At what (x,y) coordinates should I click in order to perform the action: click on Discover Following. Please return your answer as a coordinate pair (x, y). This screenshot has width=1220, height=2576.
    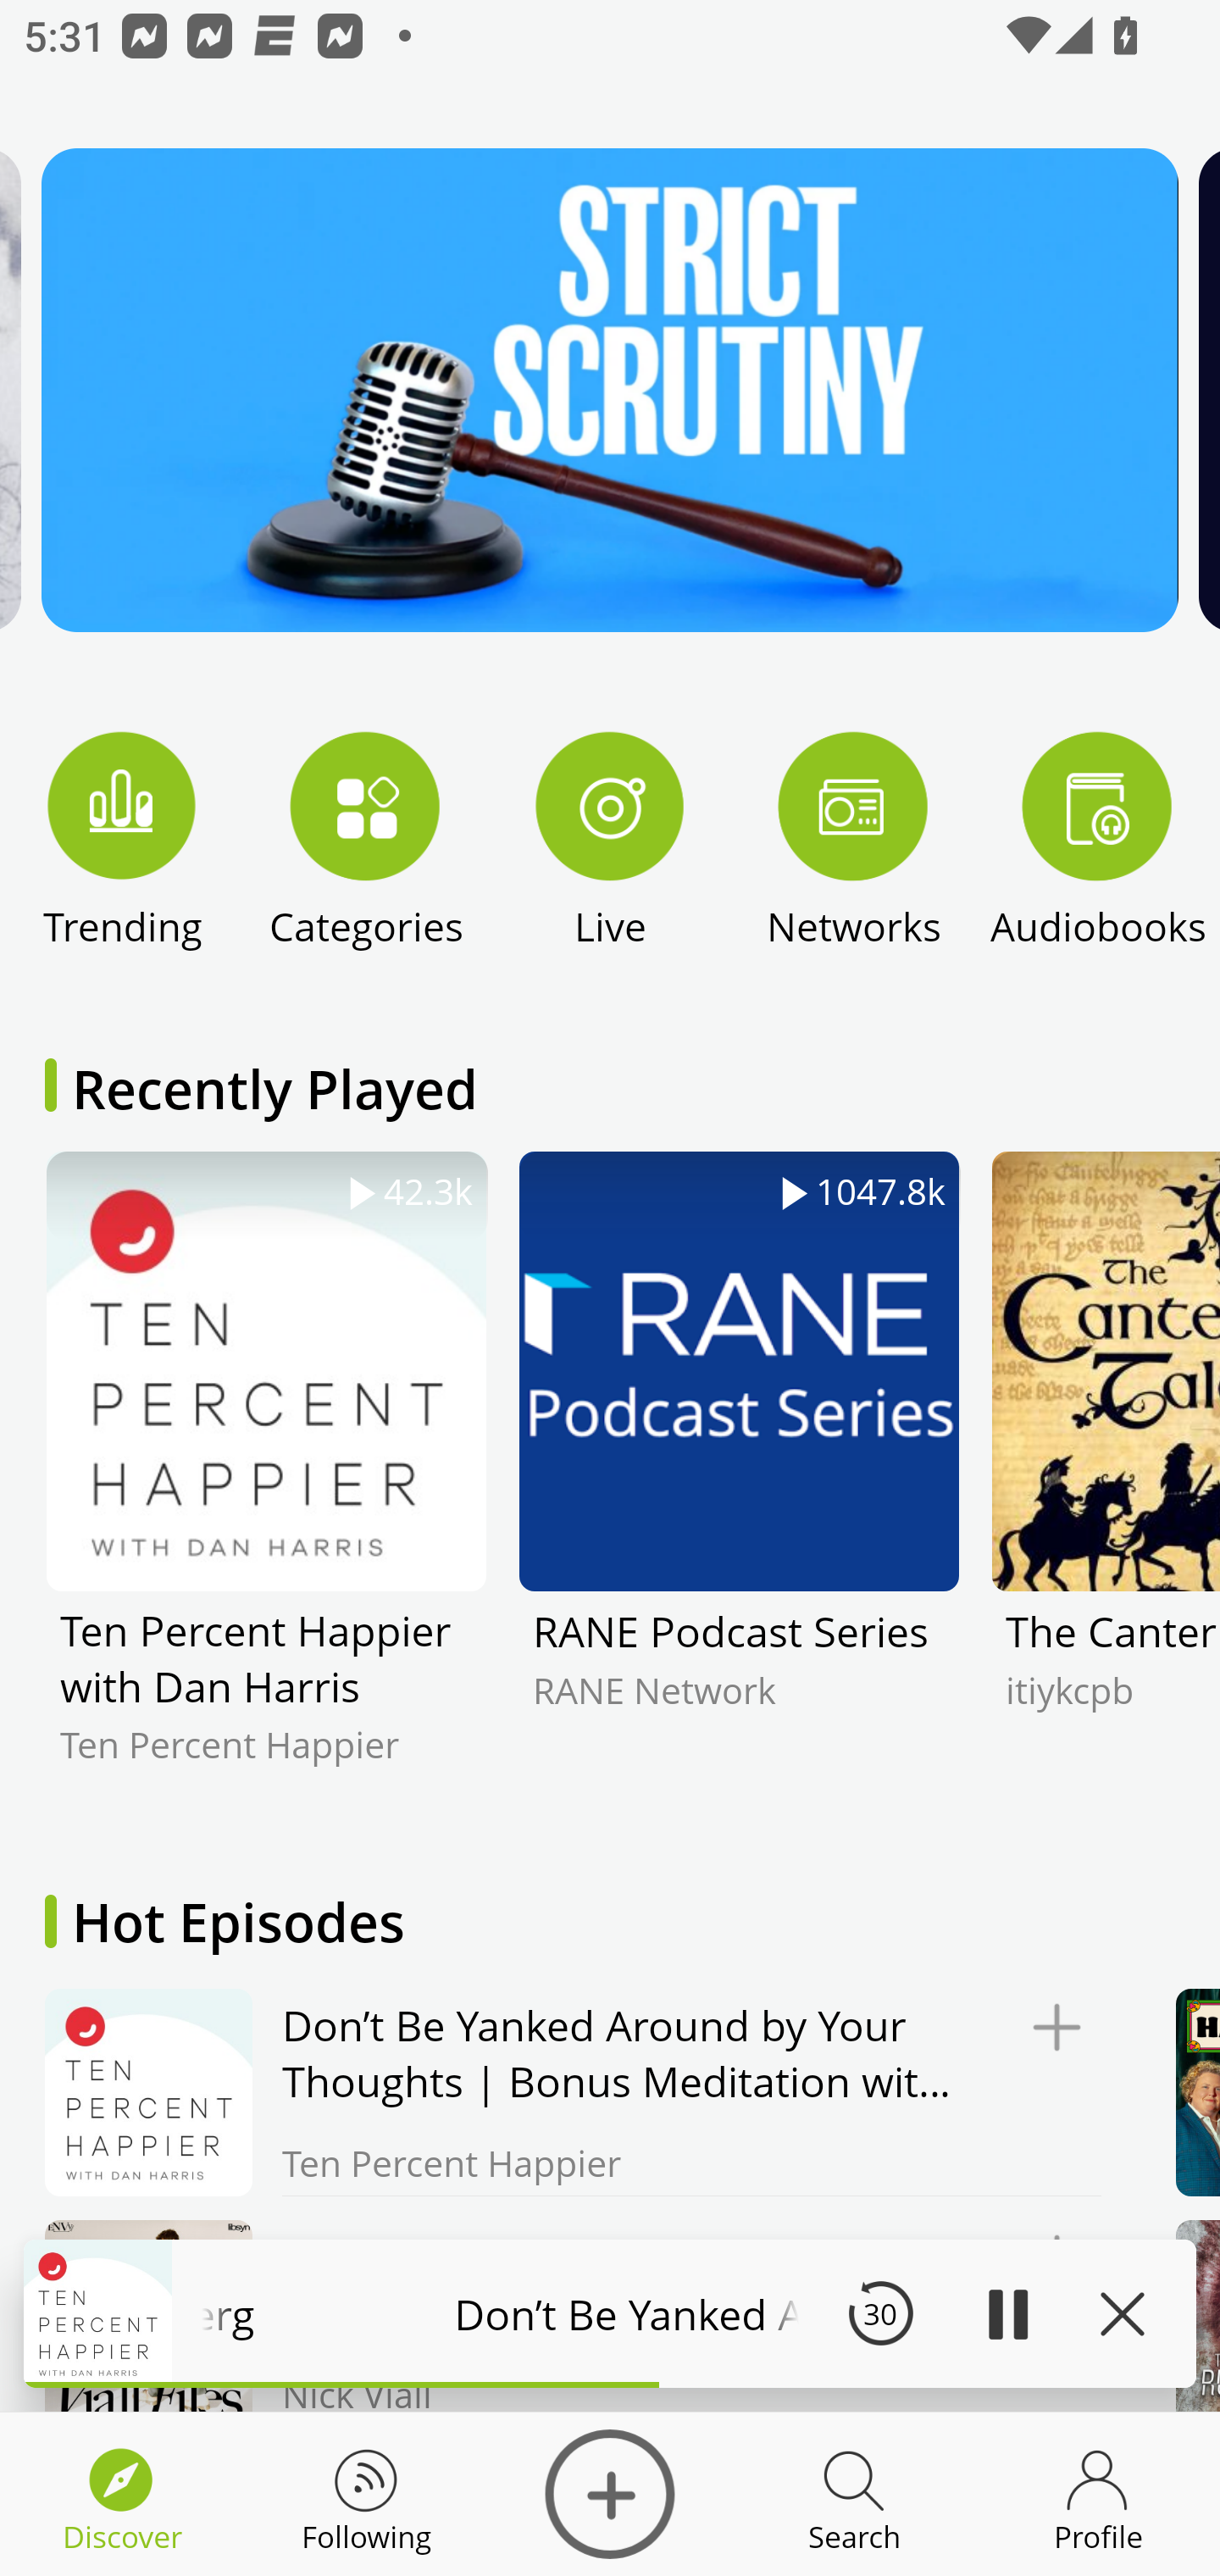
    Looking at the image, I should click on (366, 2495).